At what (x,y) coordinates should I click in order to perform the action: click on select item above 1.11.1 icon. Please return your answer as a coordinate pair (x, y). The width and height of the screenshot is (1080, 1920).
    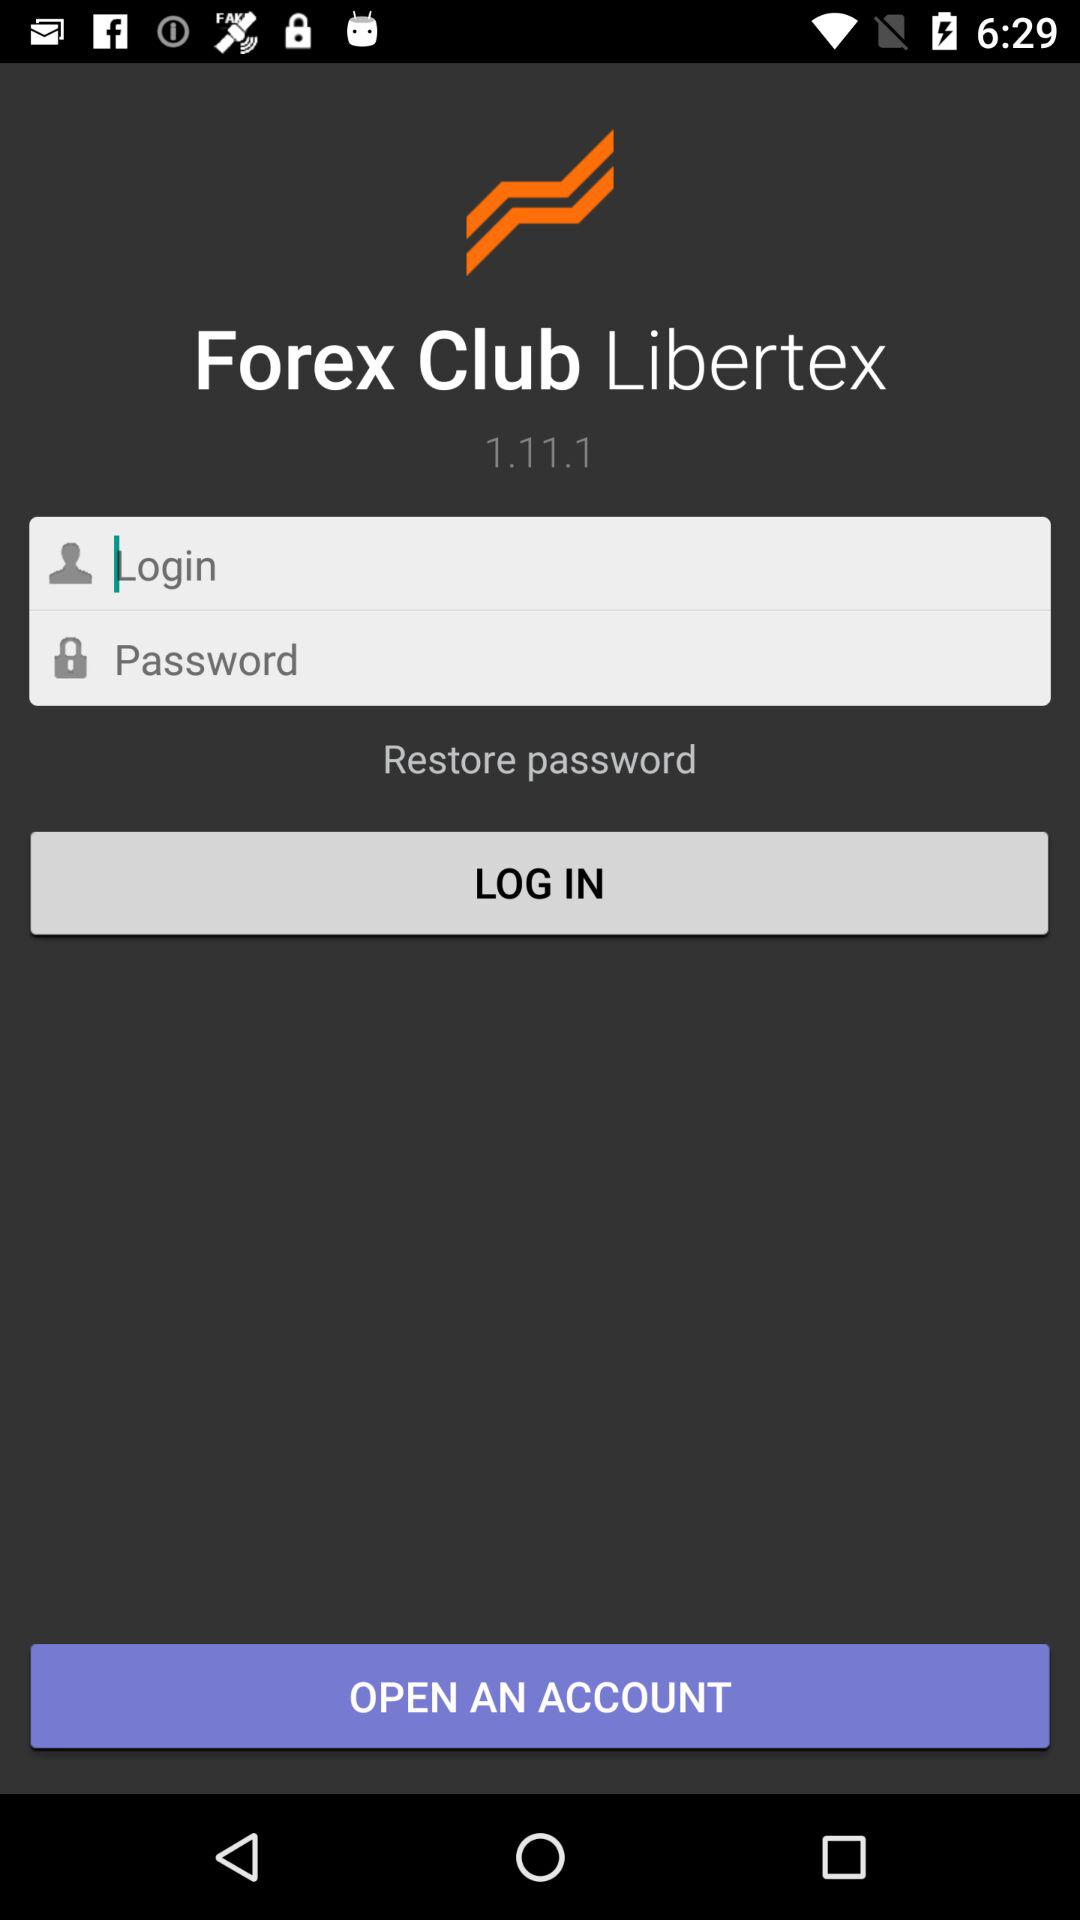
    Looking at the image, I should click on (540, 270).